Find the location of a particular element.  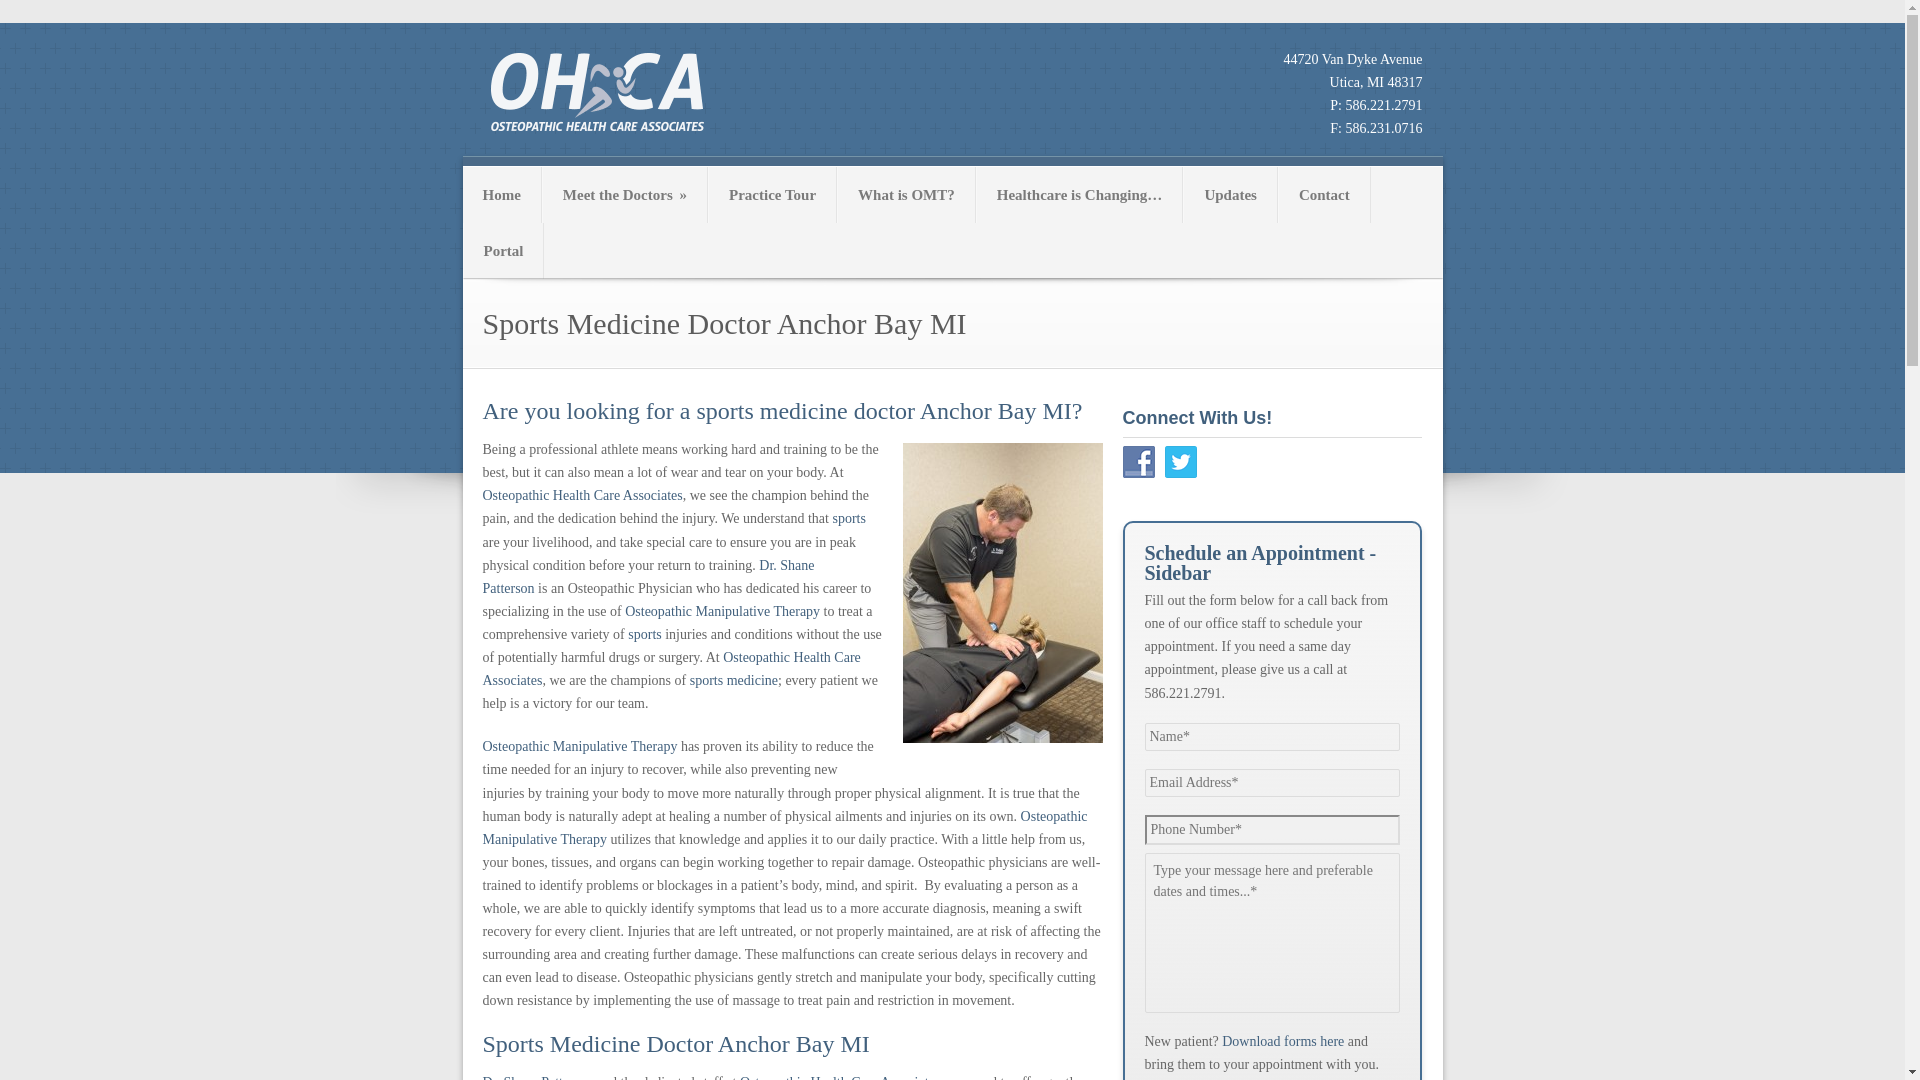

Dr. Shane Patterson is located at coordinates (648, 577).